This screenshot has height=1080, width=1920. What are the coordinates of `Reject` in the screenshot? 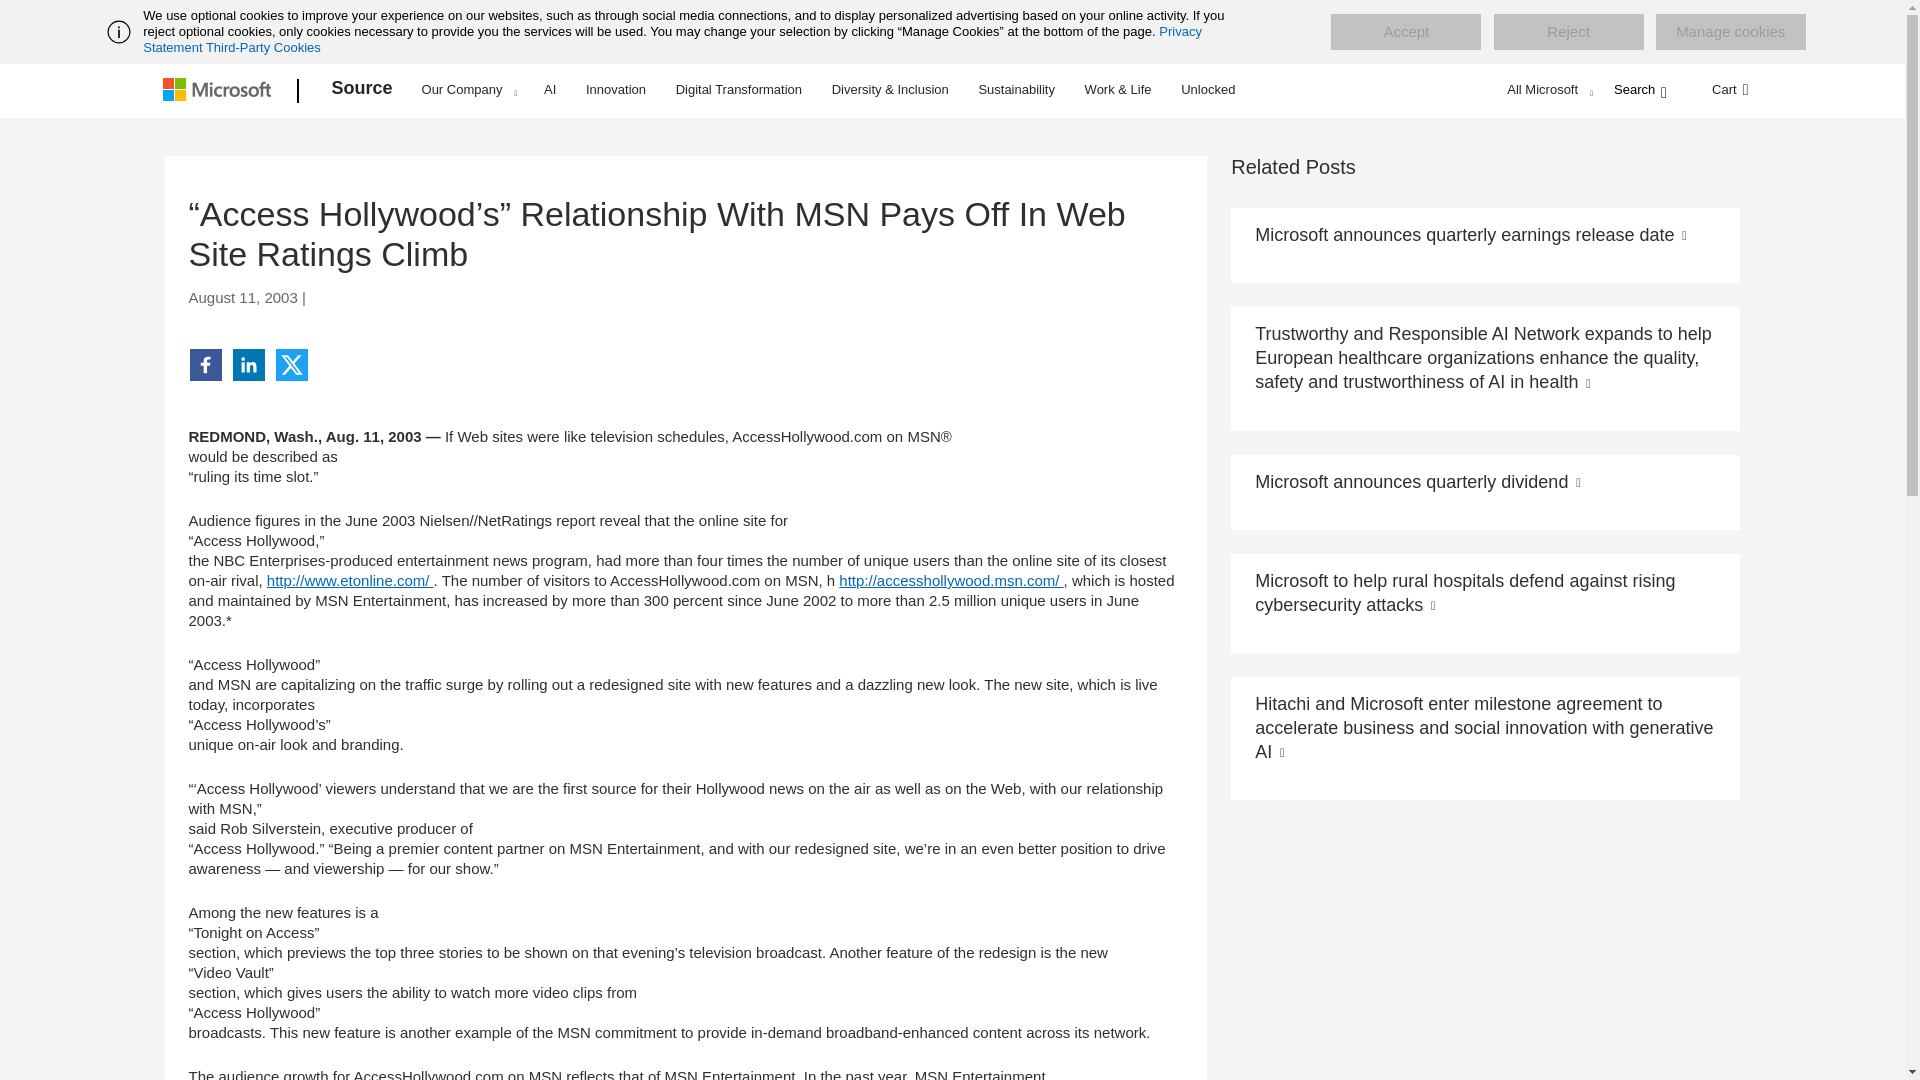 It's located at (1568, 32).